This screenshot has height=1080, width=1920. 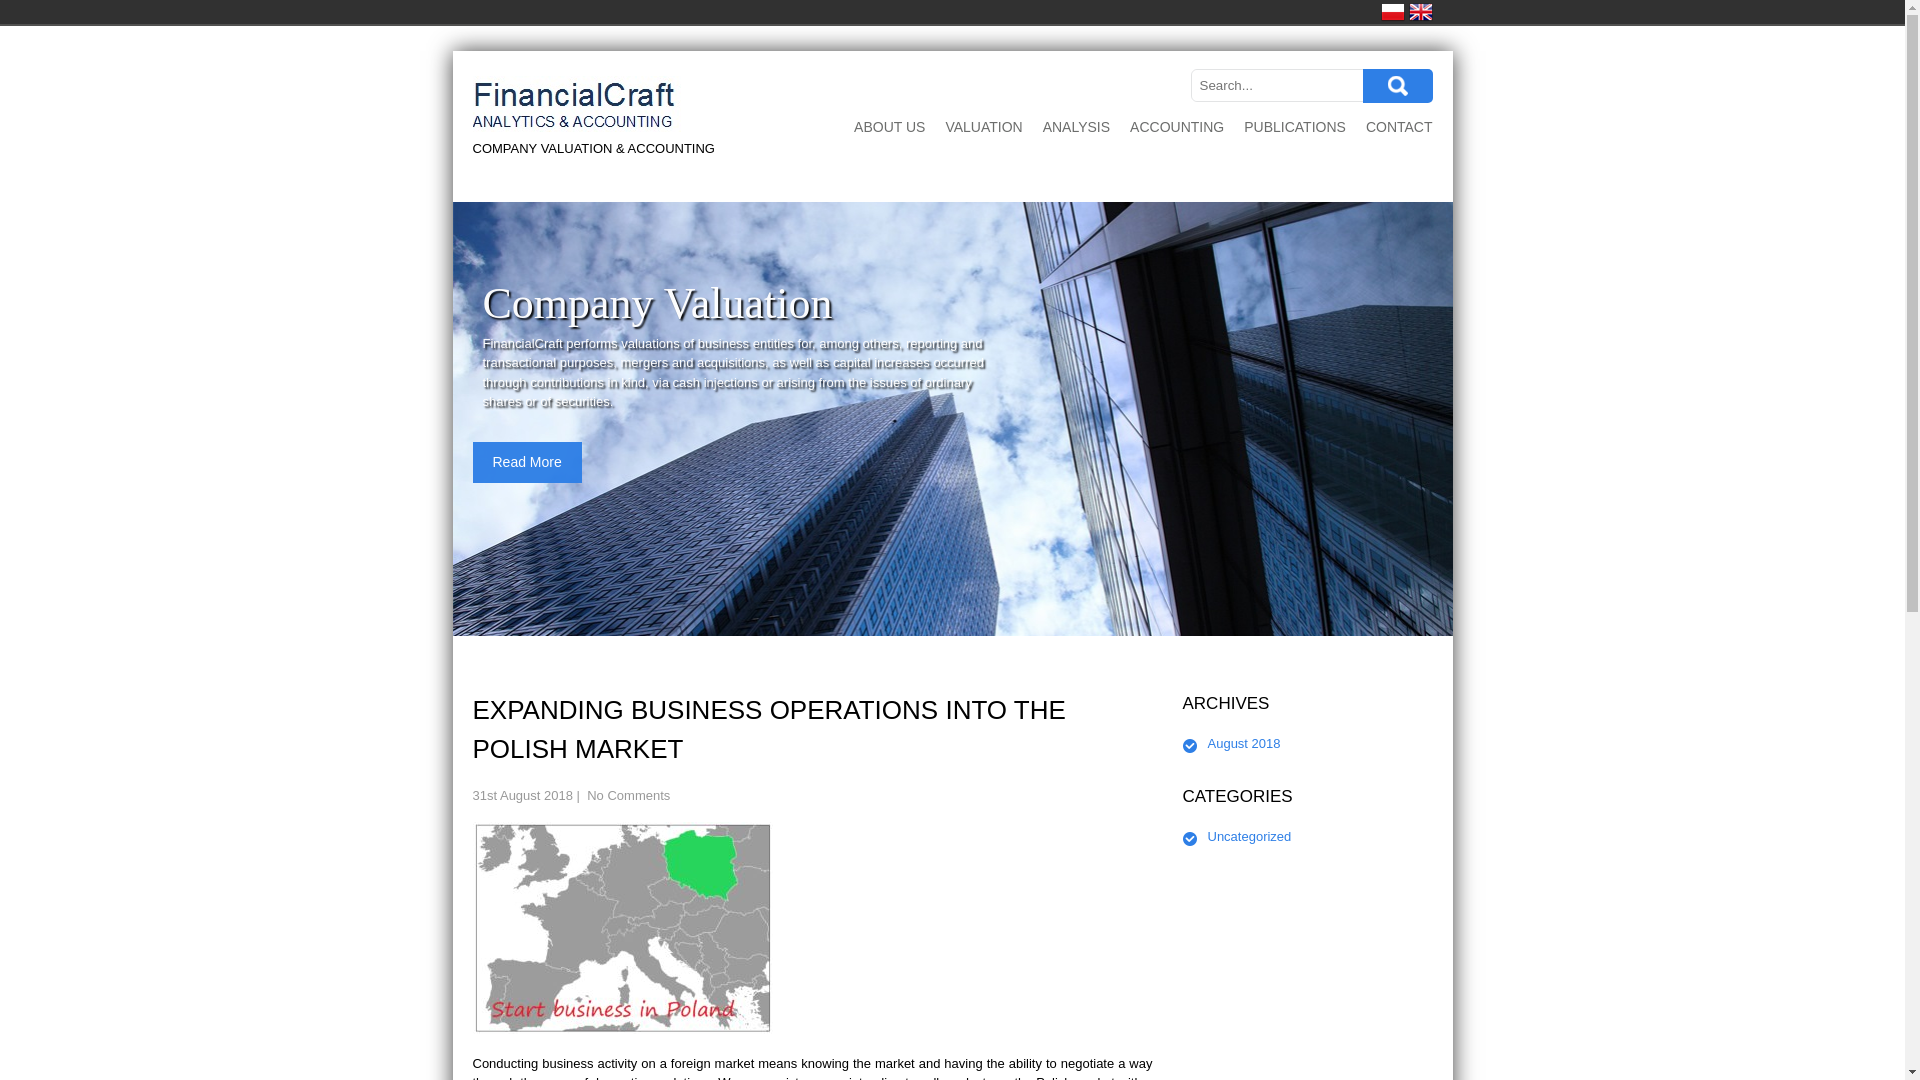 I want to click on Uncategorized, so click(x=1250, y=836).